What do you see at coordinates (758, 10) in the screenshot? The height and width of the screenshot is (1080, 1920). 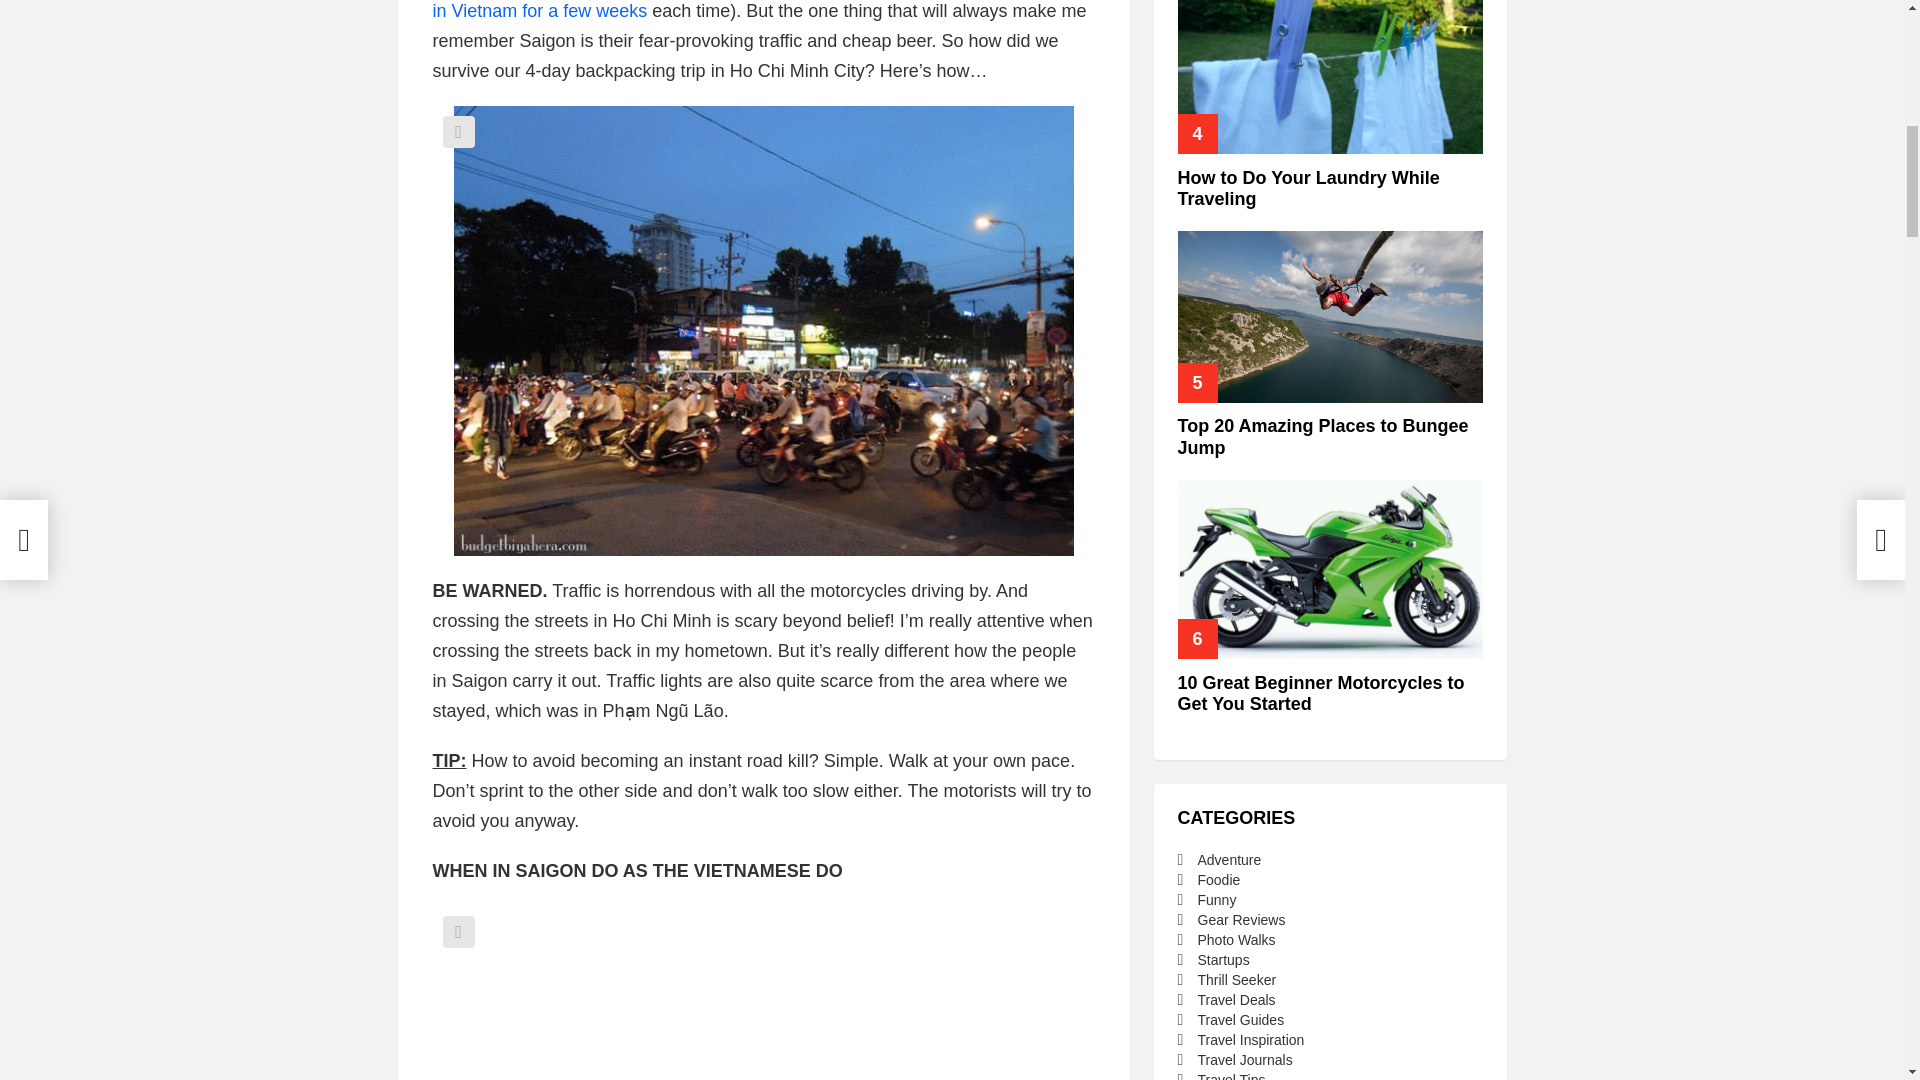 I see `rent a motorbike in Vietnam for a few weeks` at bounding box center [758, 10].